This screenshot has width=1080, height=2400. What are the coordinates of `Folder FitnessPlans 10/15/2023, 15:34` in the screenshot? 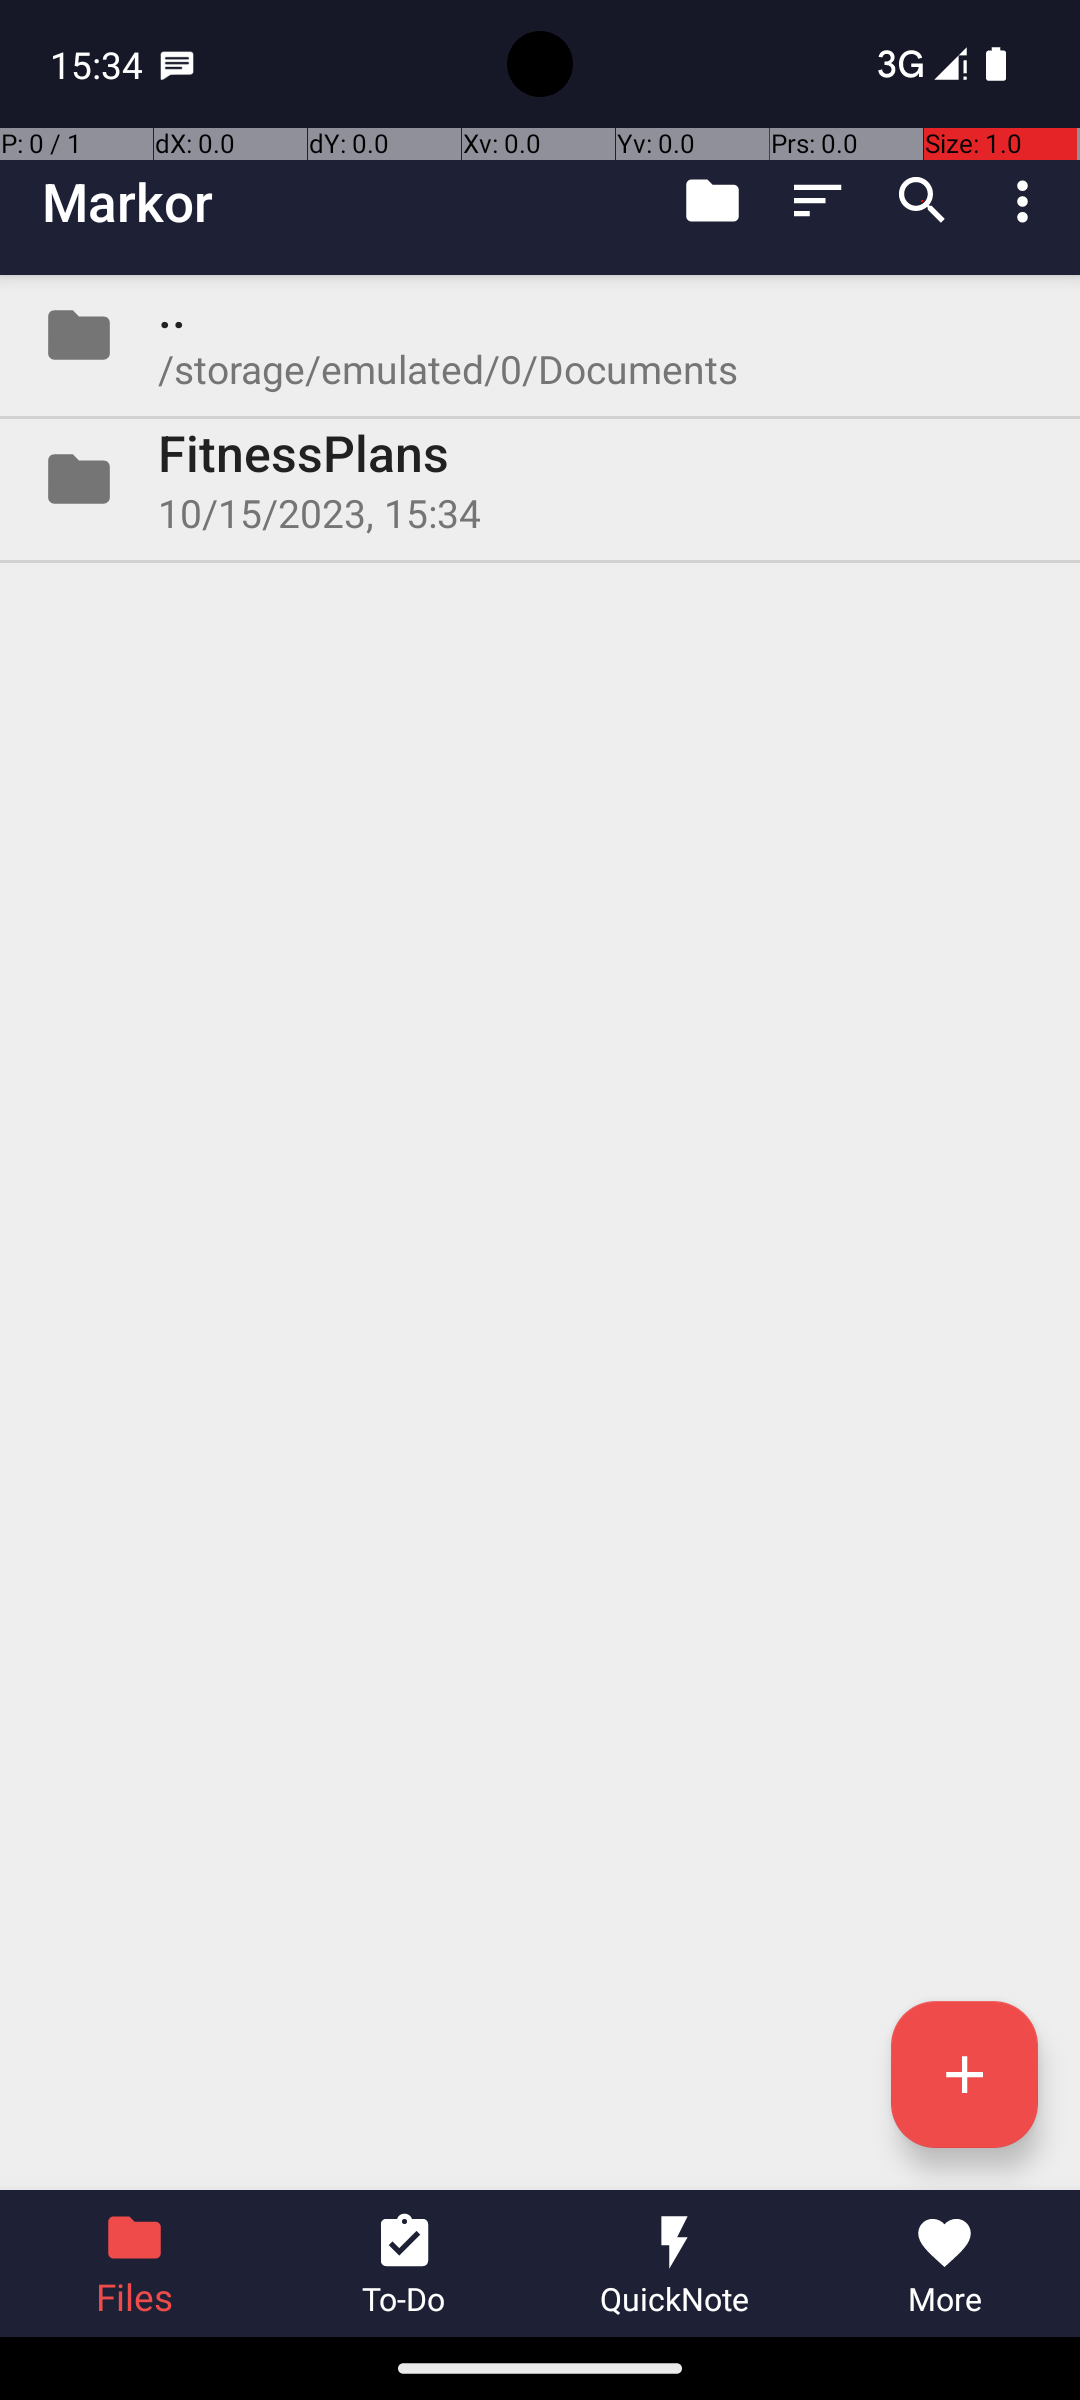 It's located at (540, 479).